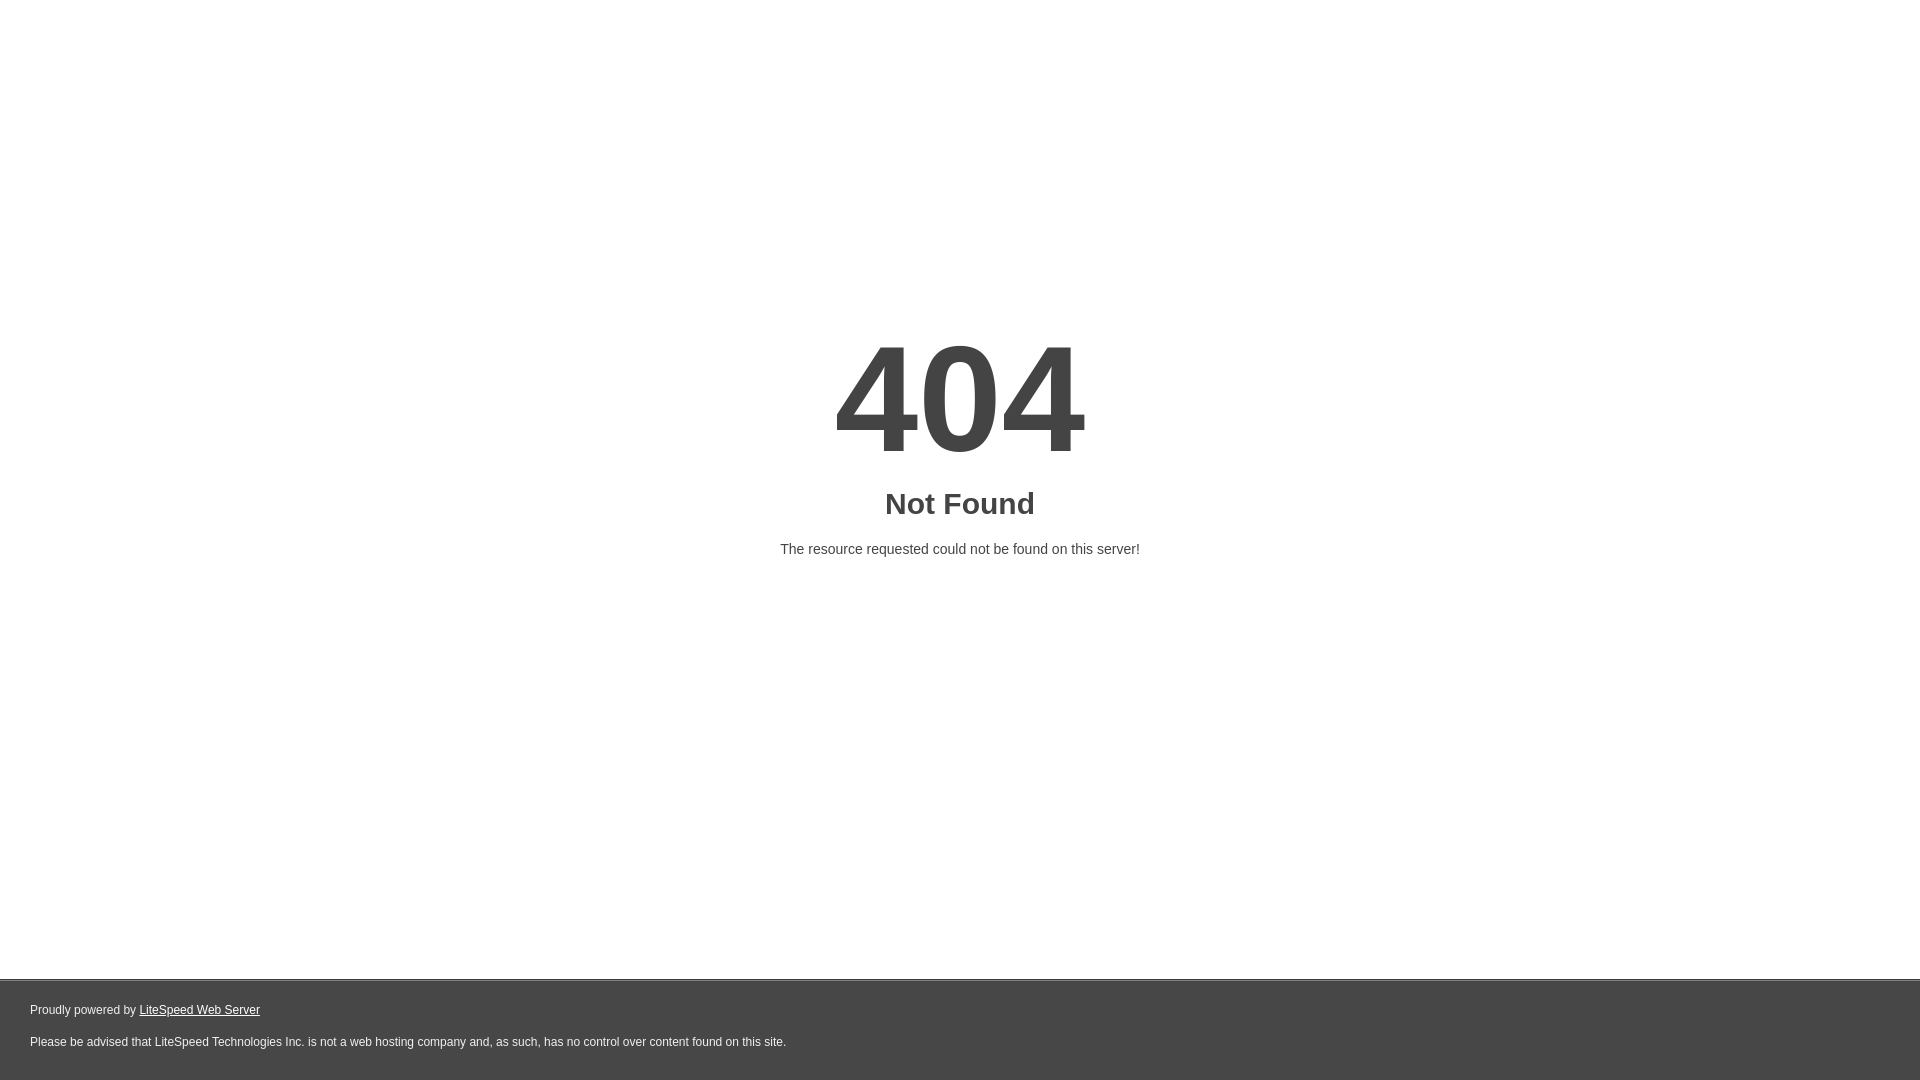 This screenshot has width=1920, height=1080. I want to click on LiteSpeed Web Server, so click(200, 1010).